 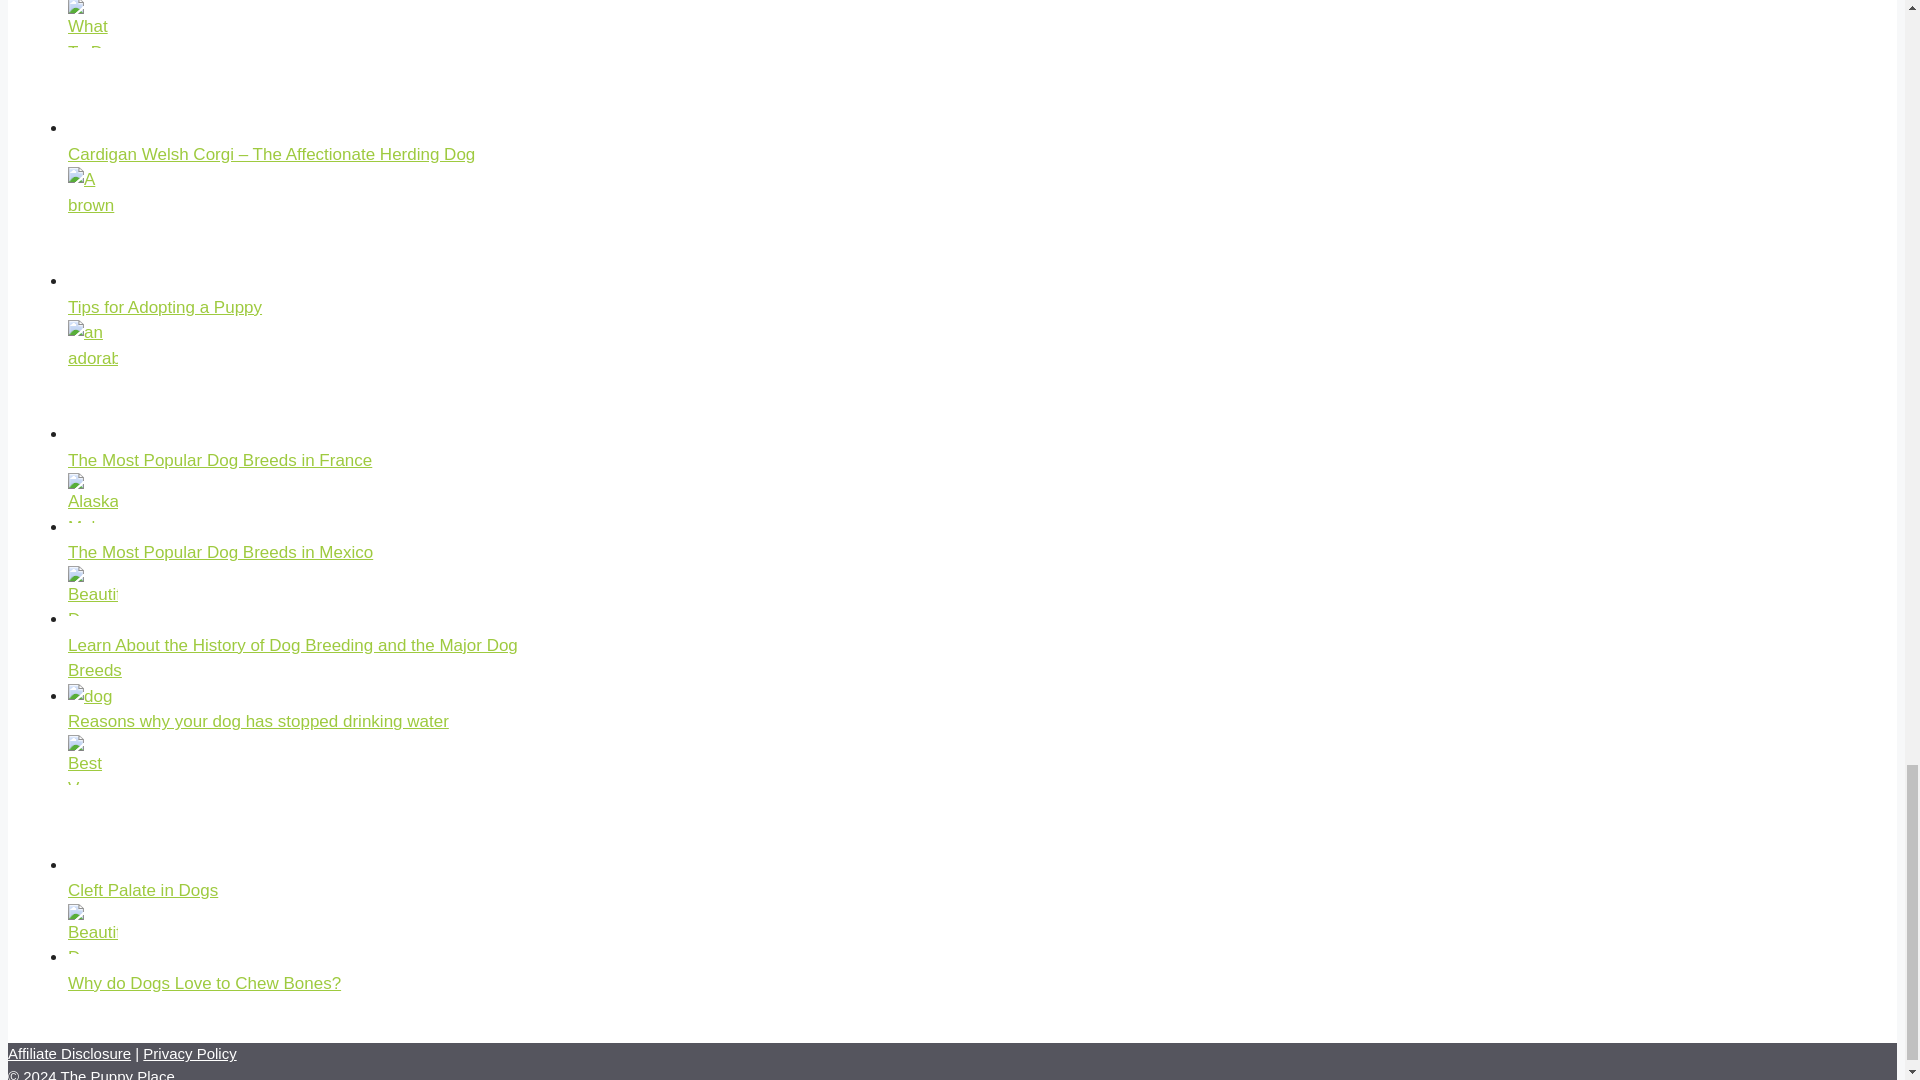 I want to click on The Most Popular Dog Breeds in France, so click(x=220, y=460).